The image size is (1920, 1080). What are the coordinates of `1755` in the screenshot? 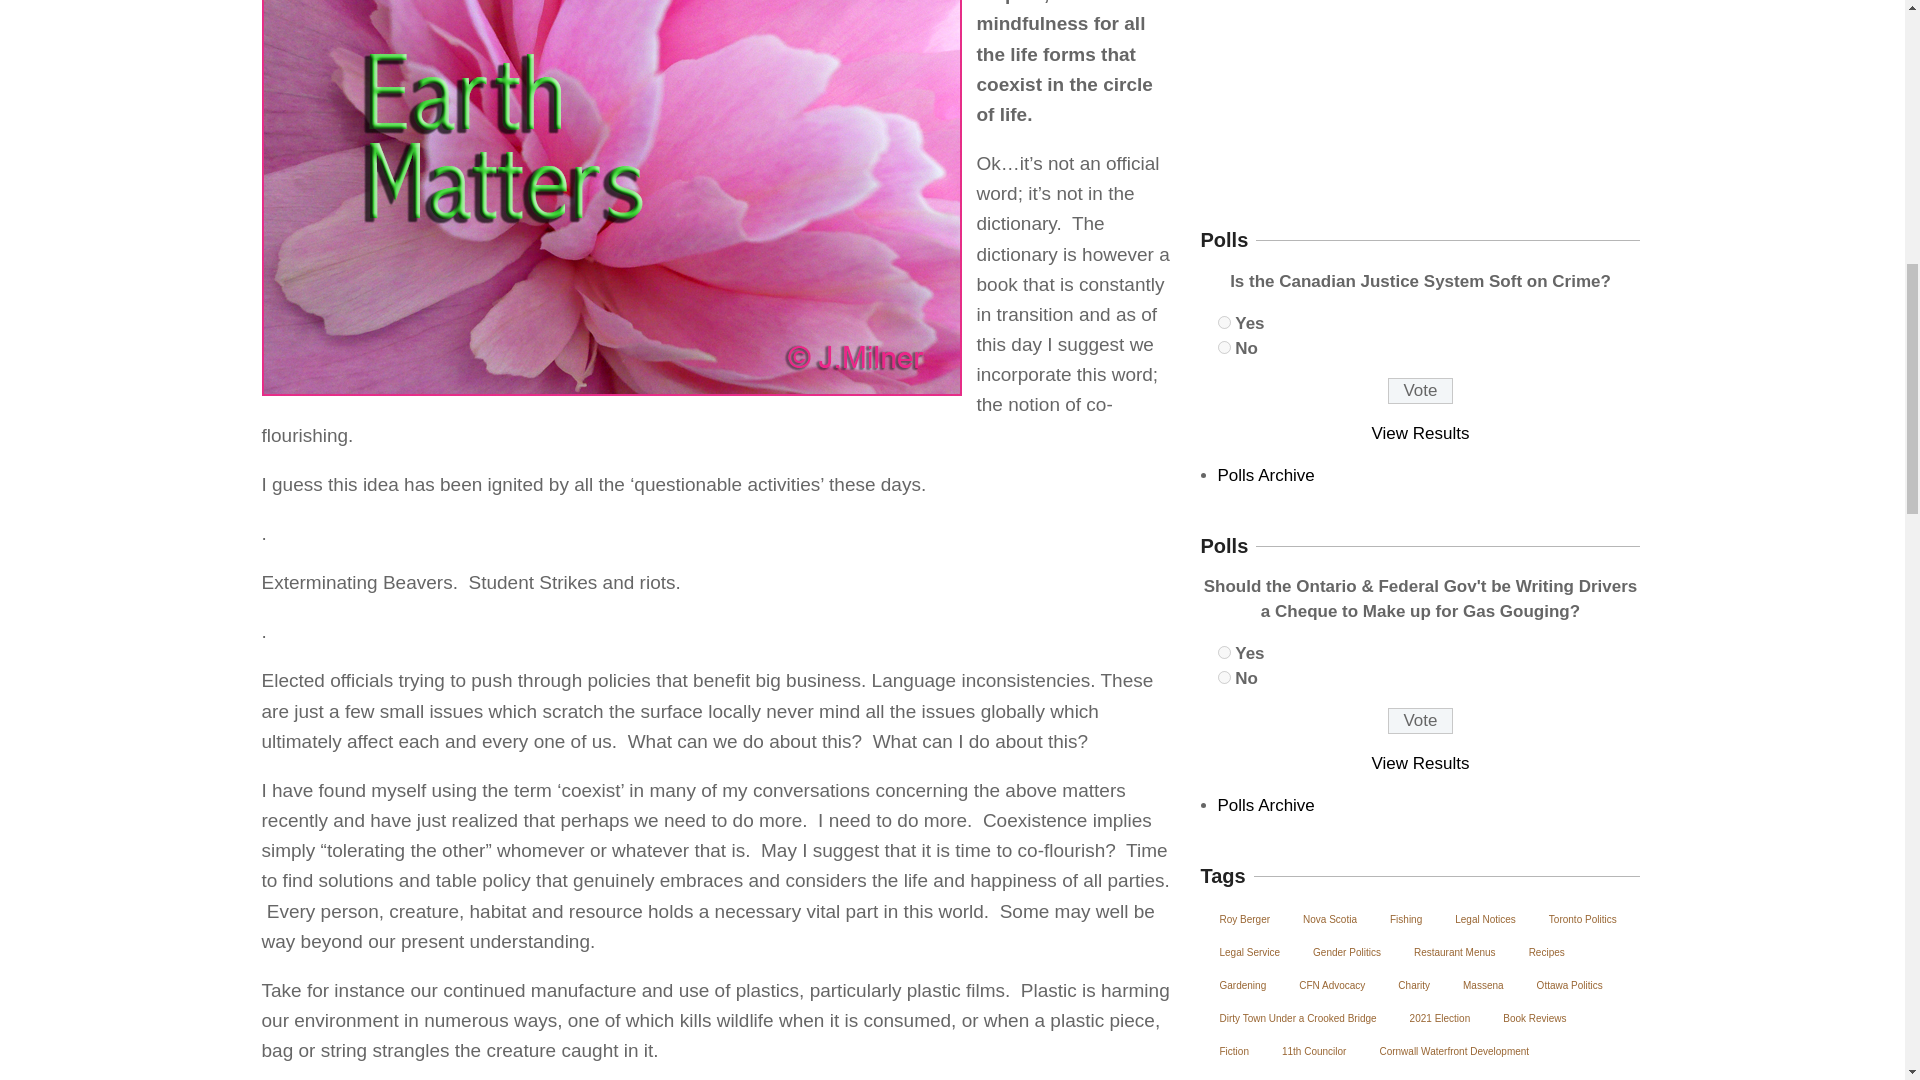 It's located at (1224, 348).